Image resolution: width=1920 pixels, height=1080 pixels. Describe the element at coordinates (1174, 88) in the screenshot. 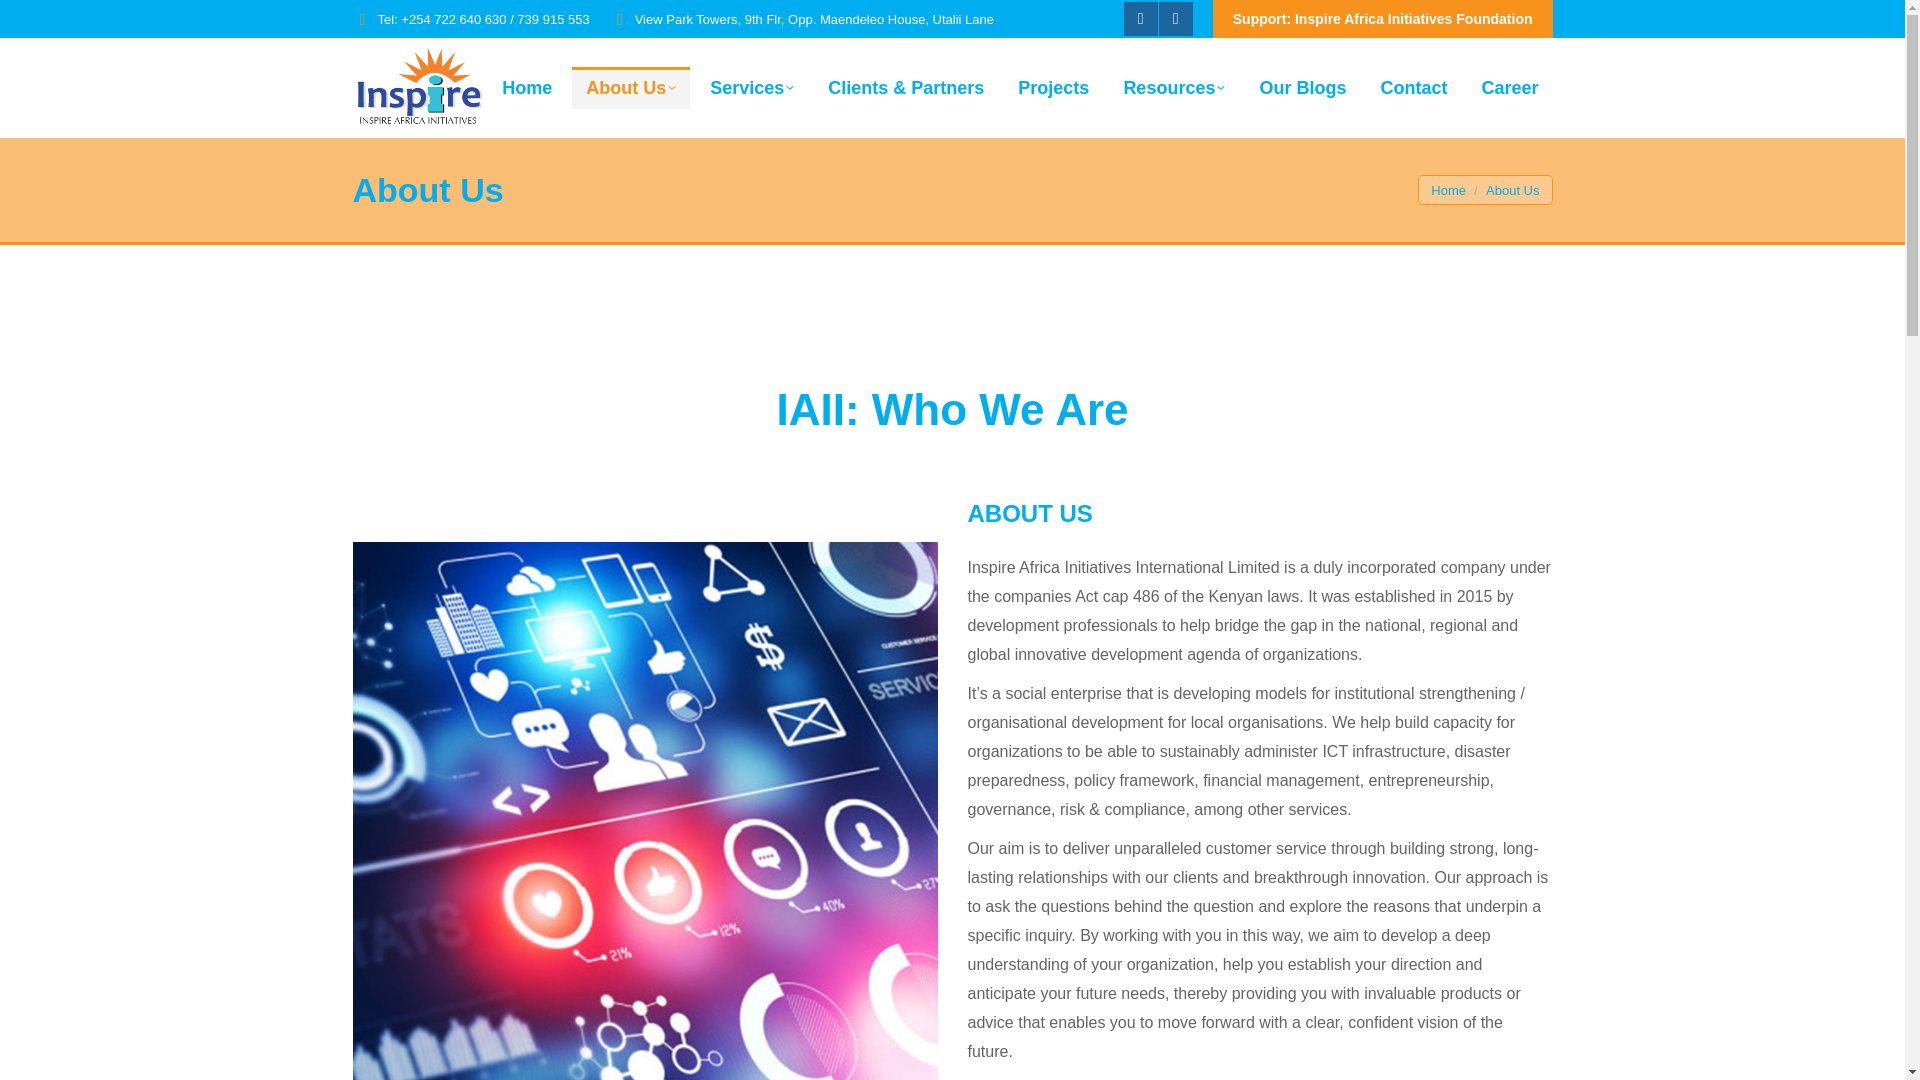

I see `Resources` at that location.